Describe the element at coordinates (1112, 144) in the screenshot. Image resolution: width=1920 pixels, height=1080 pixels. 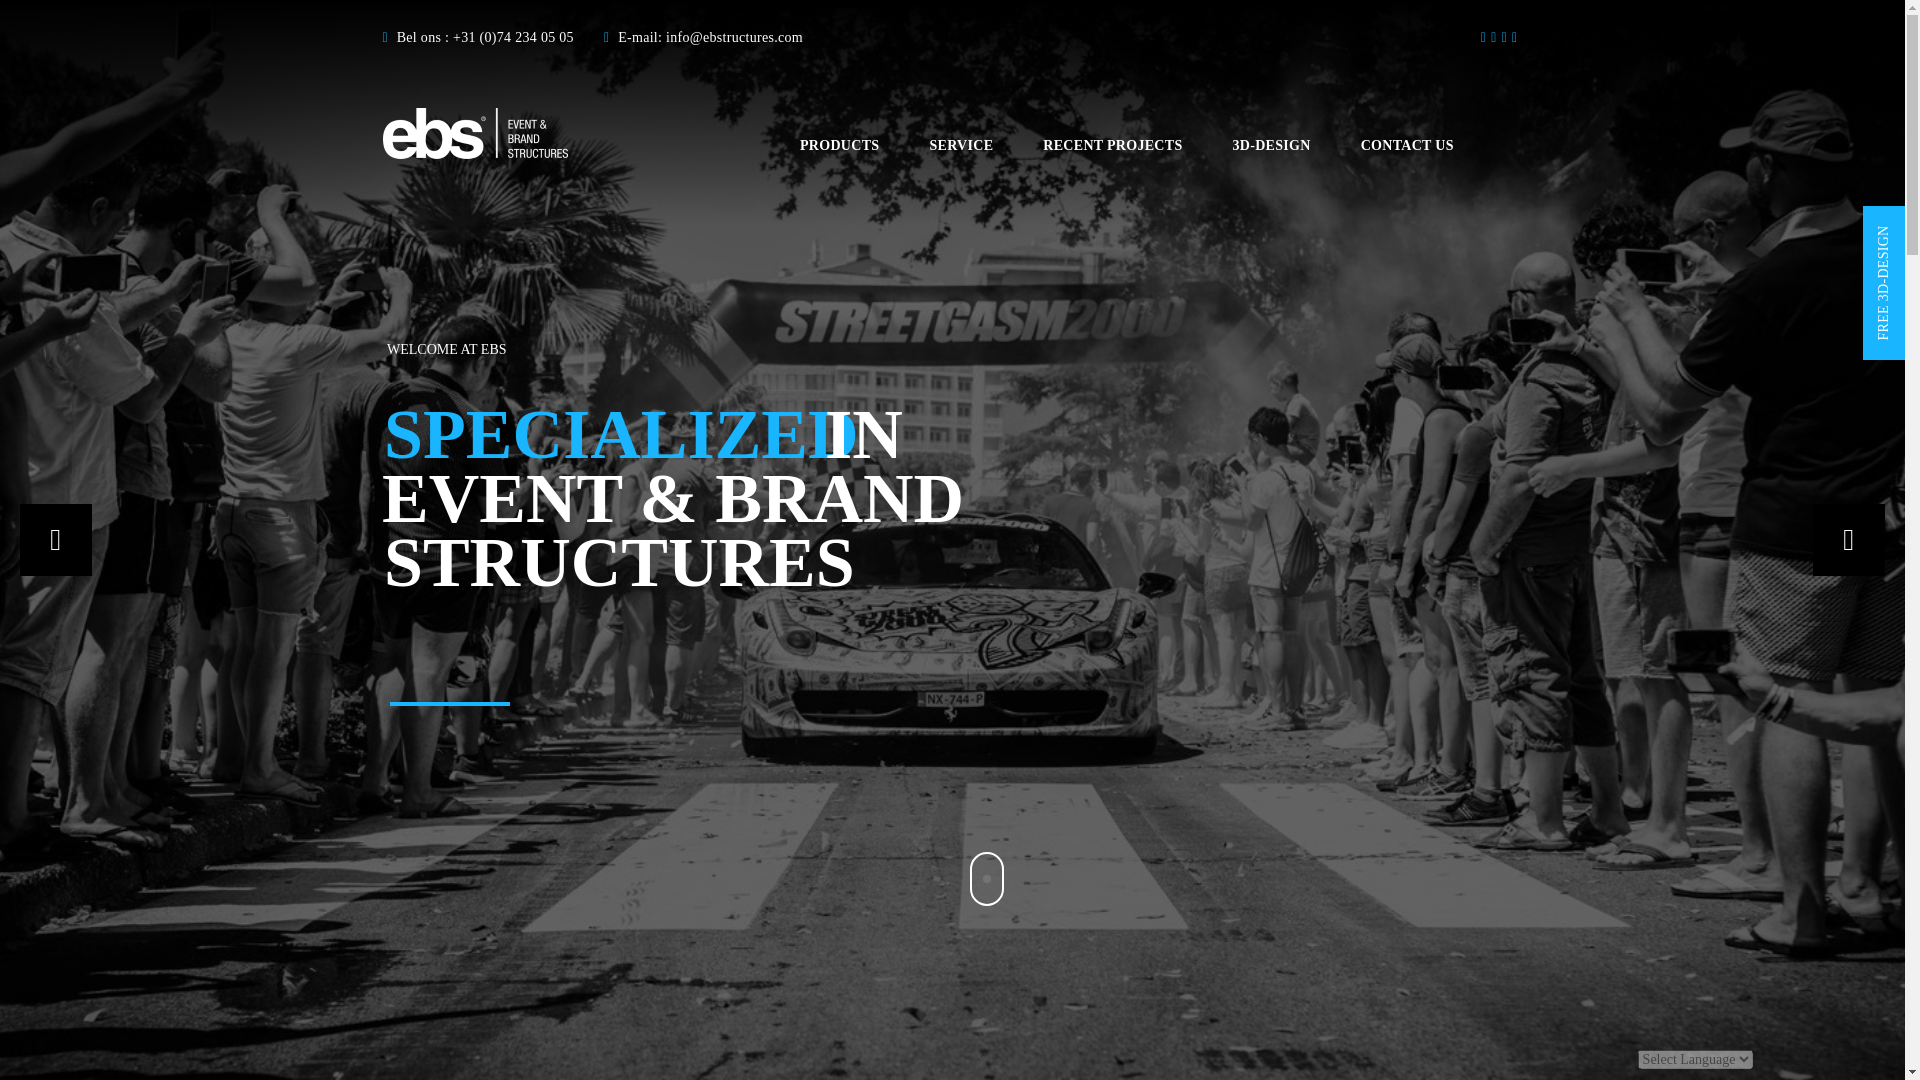
I see `RECENT PROJECTS` at that location.